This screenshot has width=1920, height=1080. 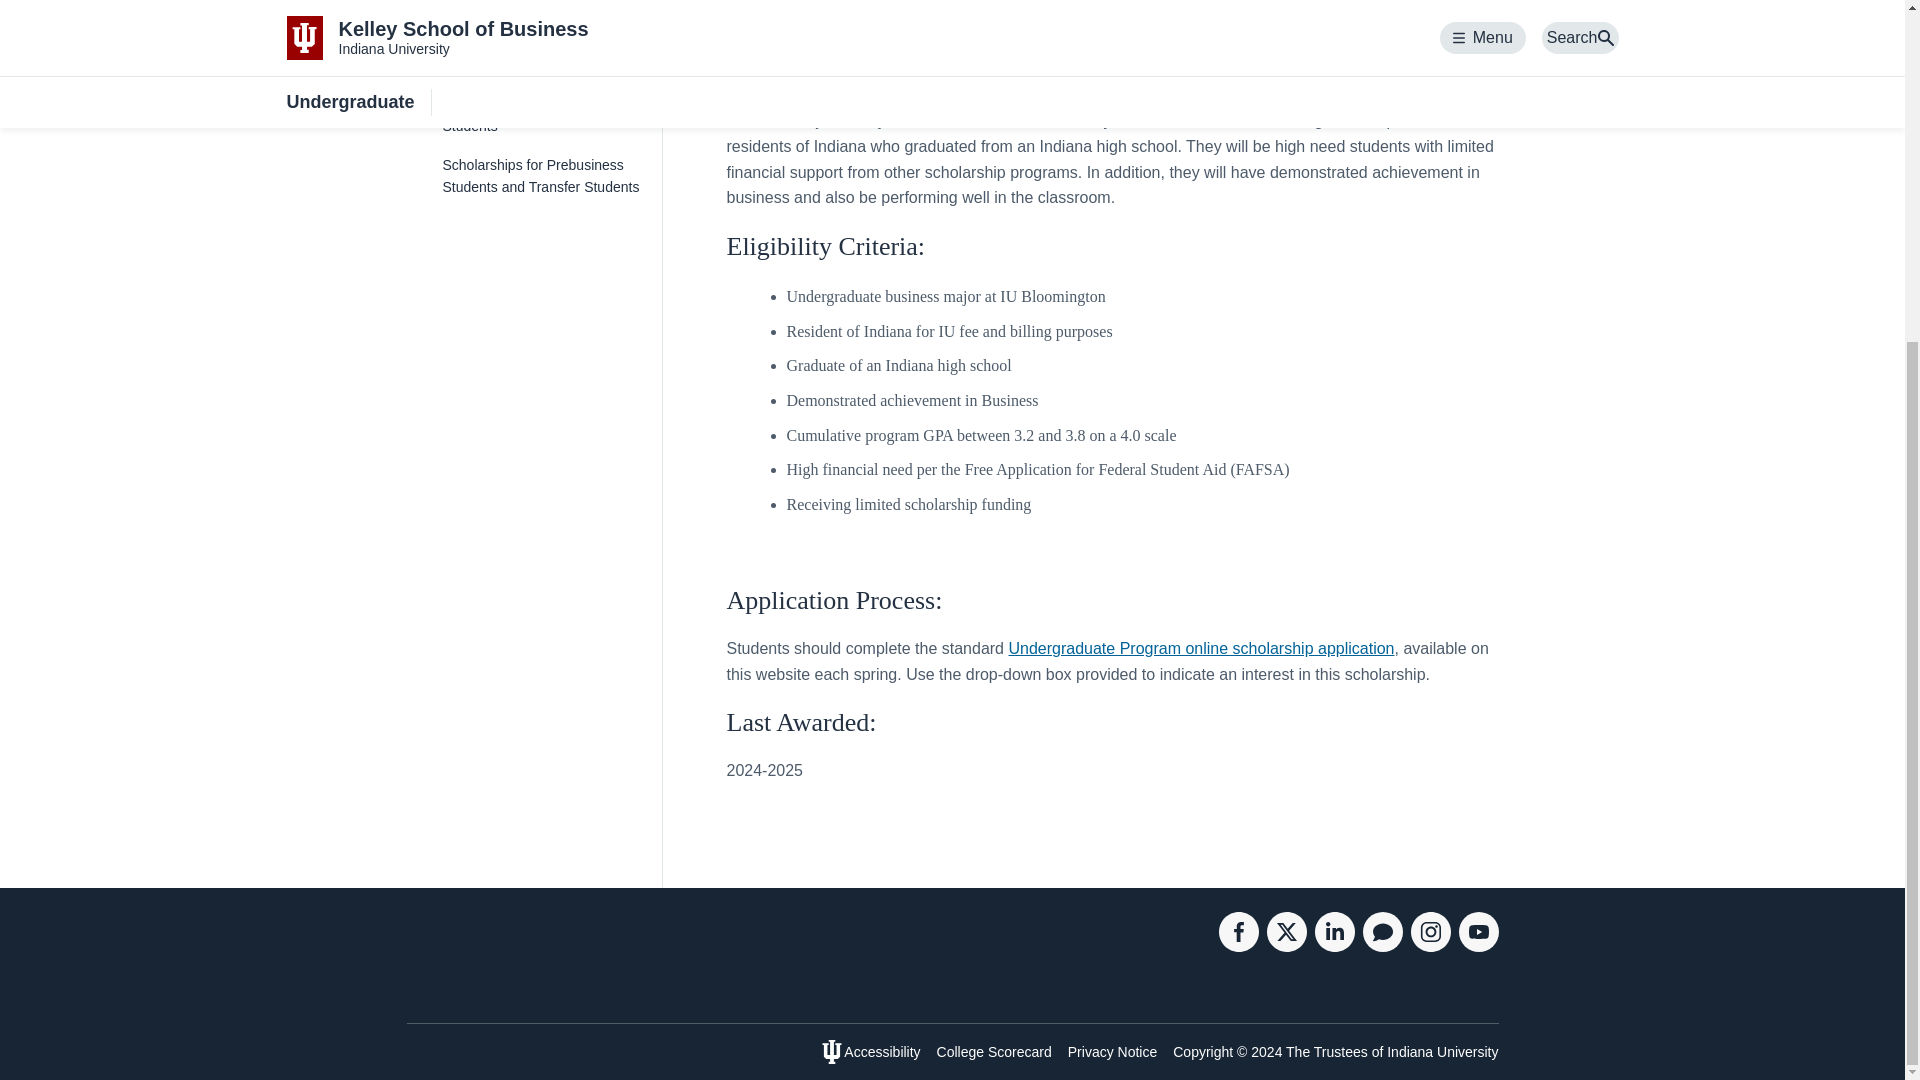 What do you see at coordinates (543, 115) in the screenshot?
I see `Scholarships for Current Kelley Students` at bounding box center [543, 115].